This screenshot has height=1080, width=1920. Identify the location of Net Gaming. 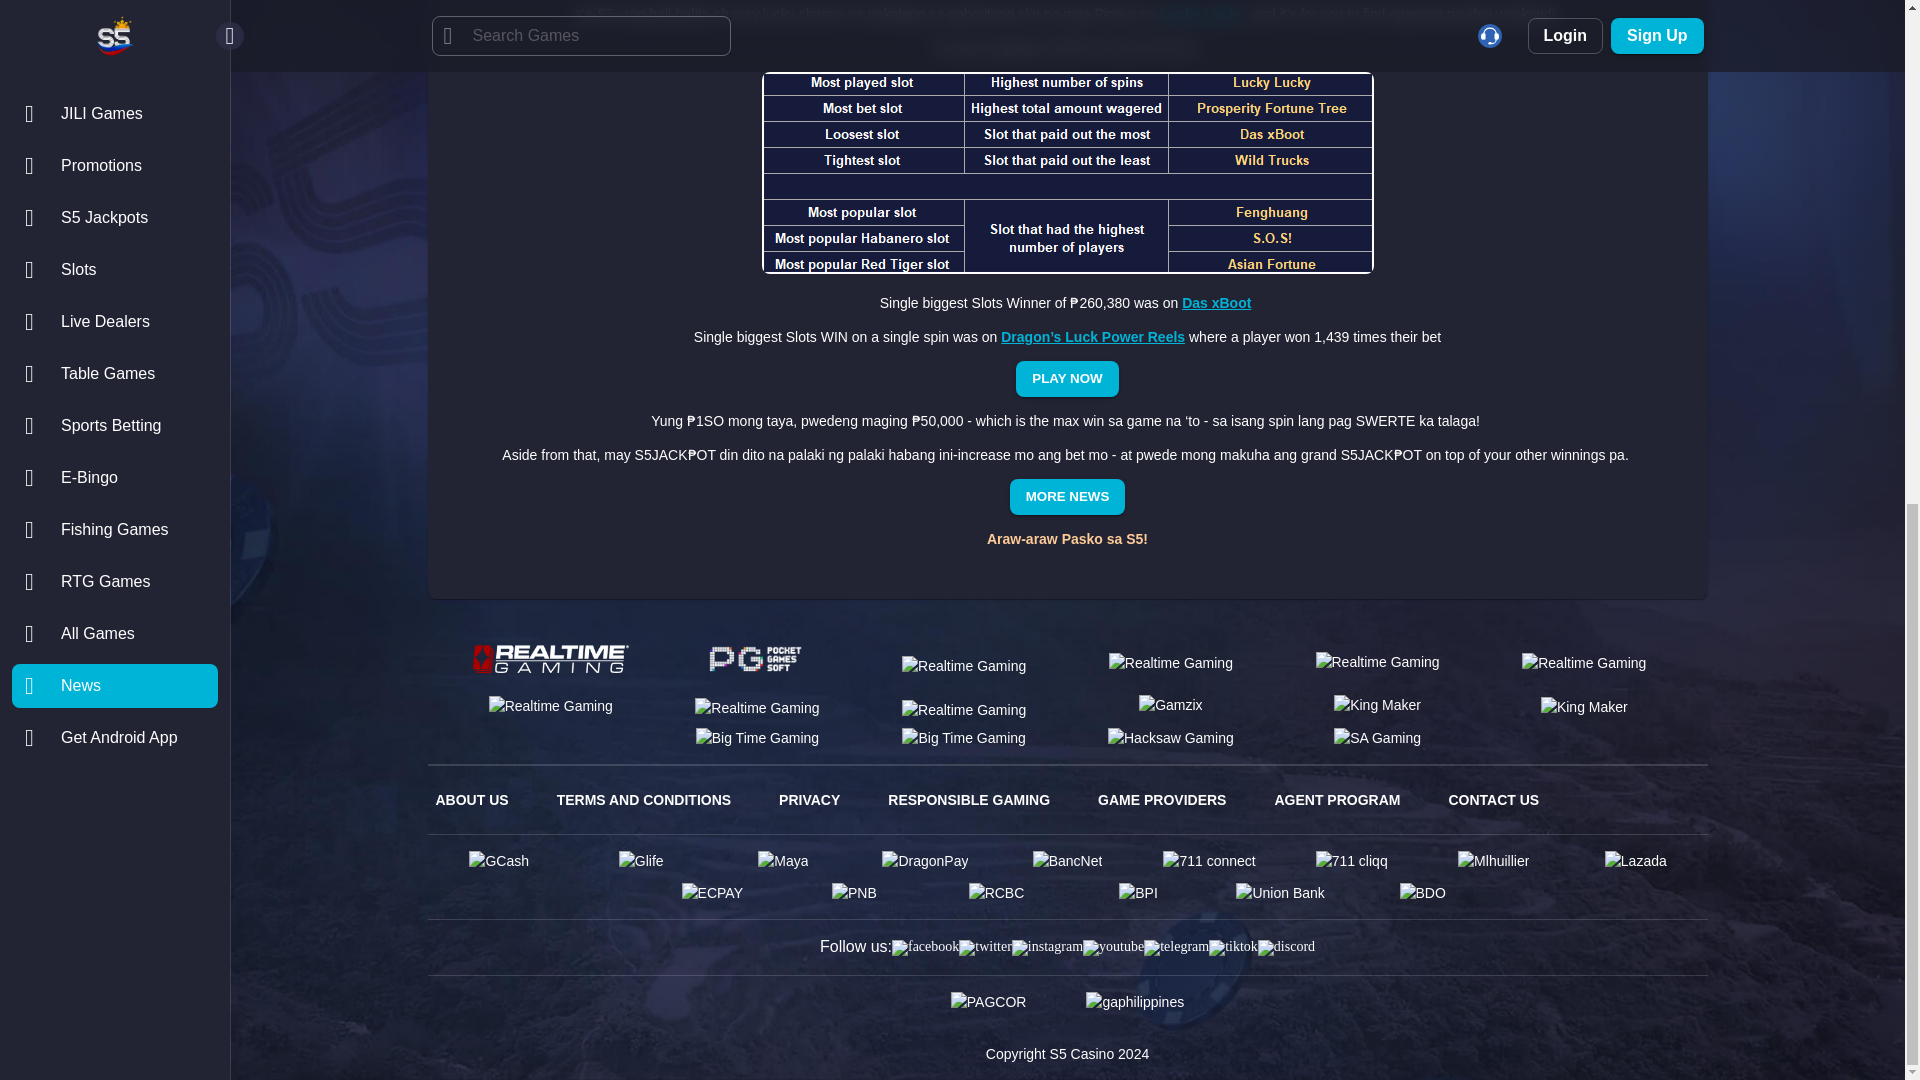
(1584, 706).